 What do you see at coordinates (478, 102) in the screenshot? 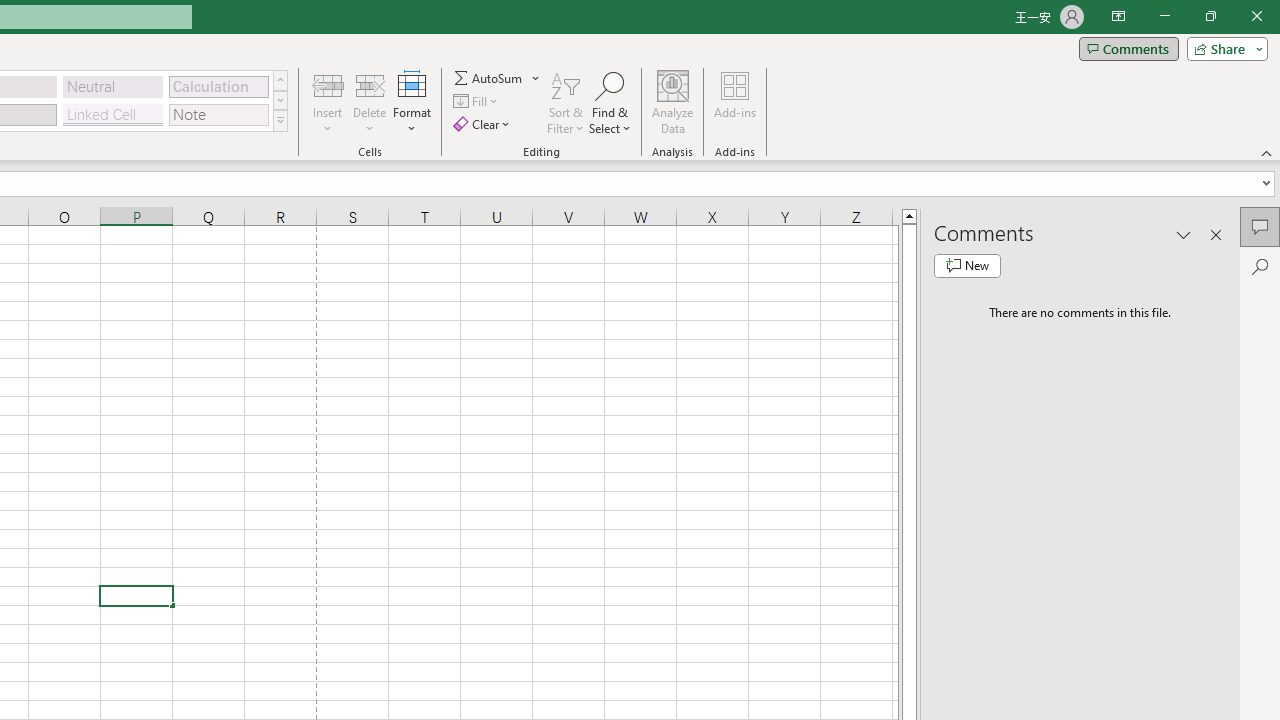
I see `Fill` at bounding box center [478, 102].